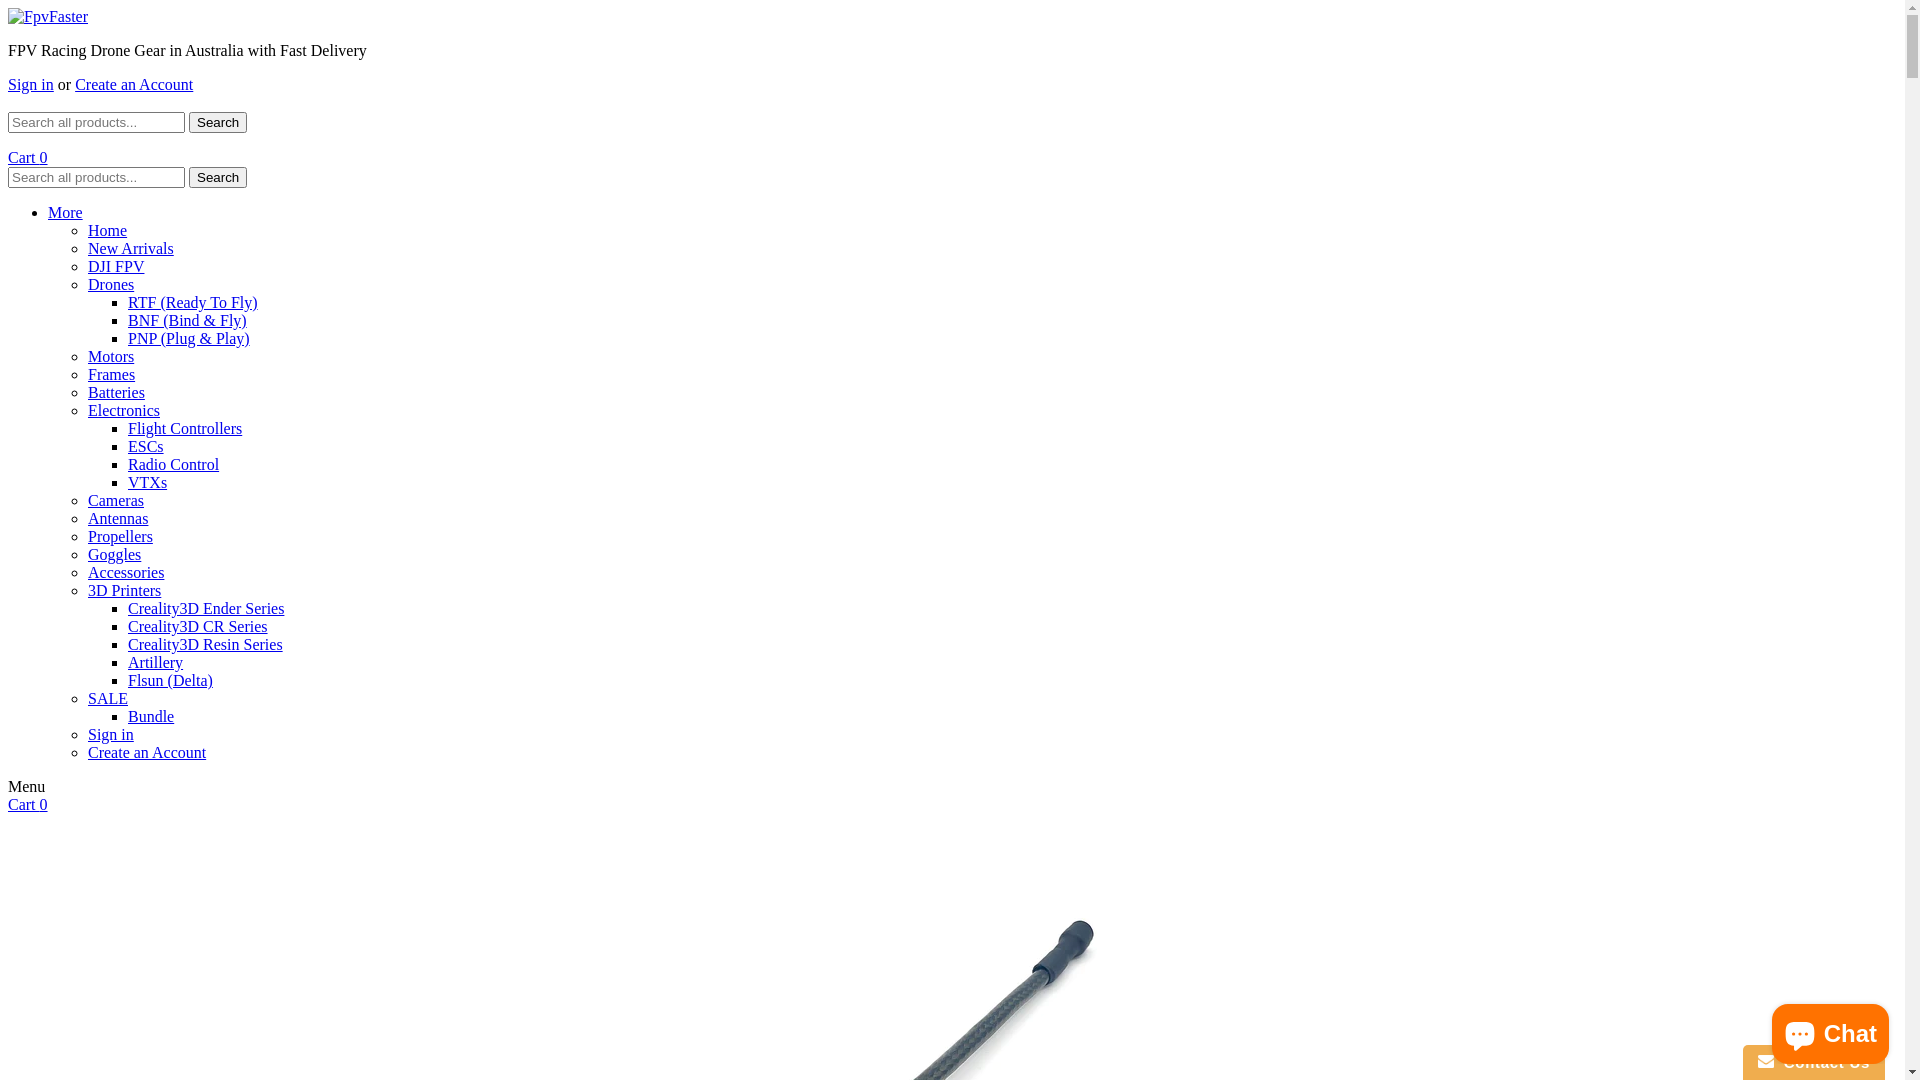 The height and width of the screenshot is (1080, 1920). What do you see at coordinates (28, 158) in the screenshot?
I see `Cart 0` at bounding box center [28, 158].